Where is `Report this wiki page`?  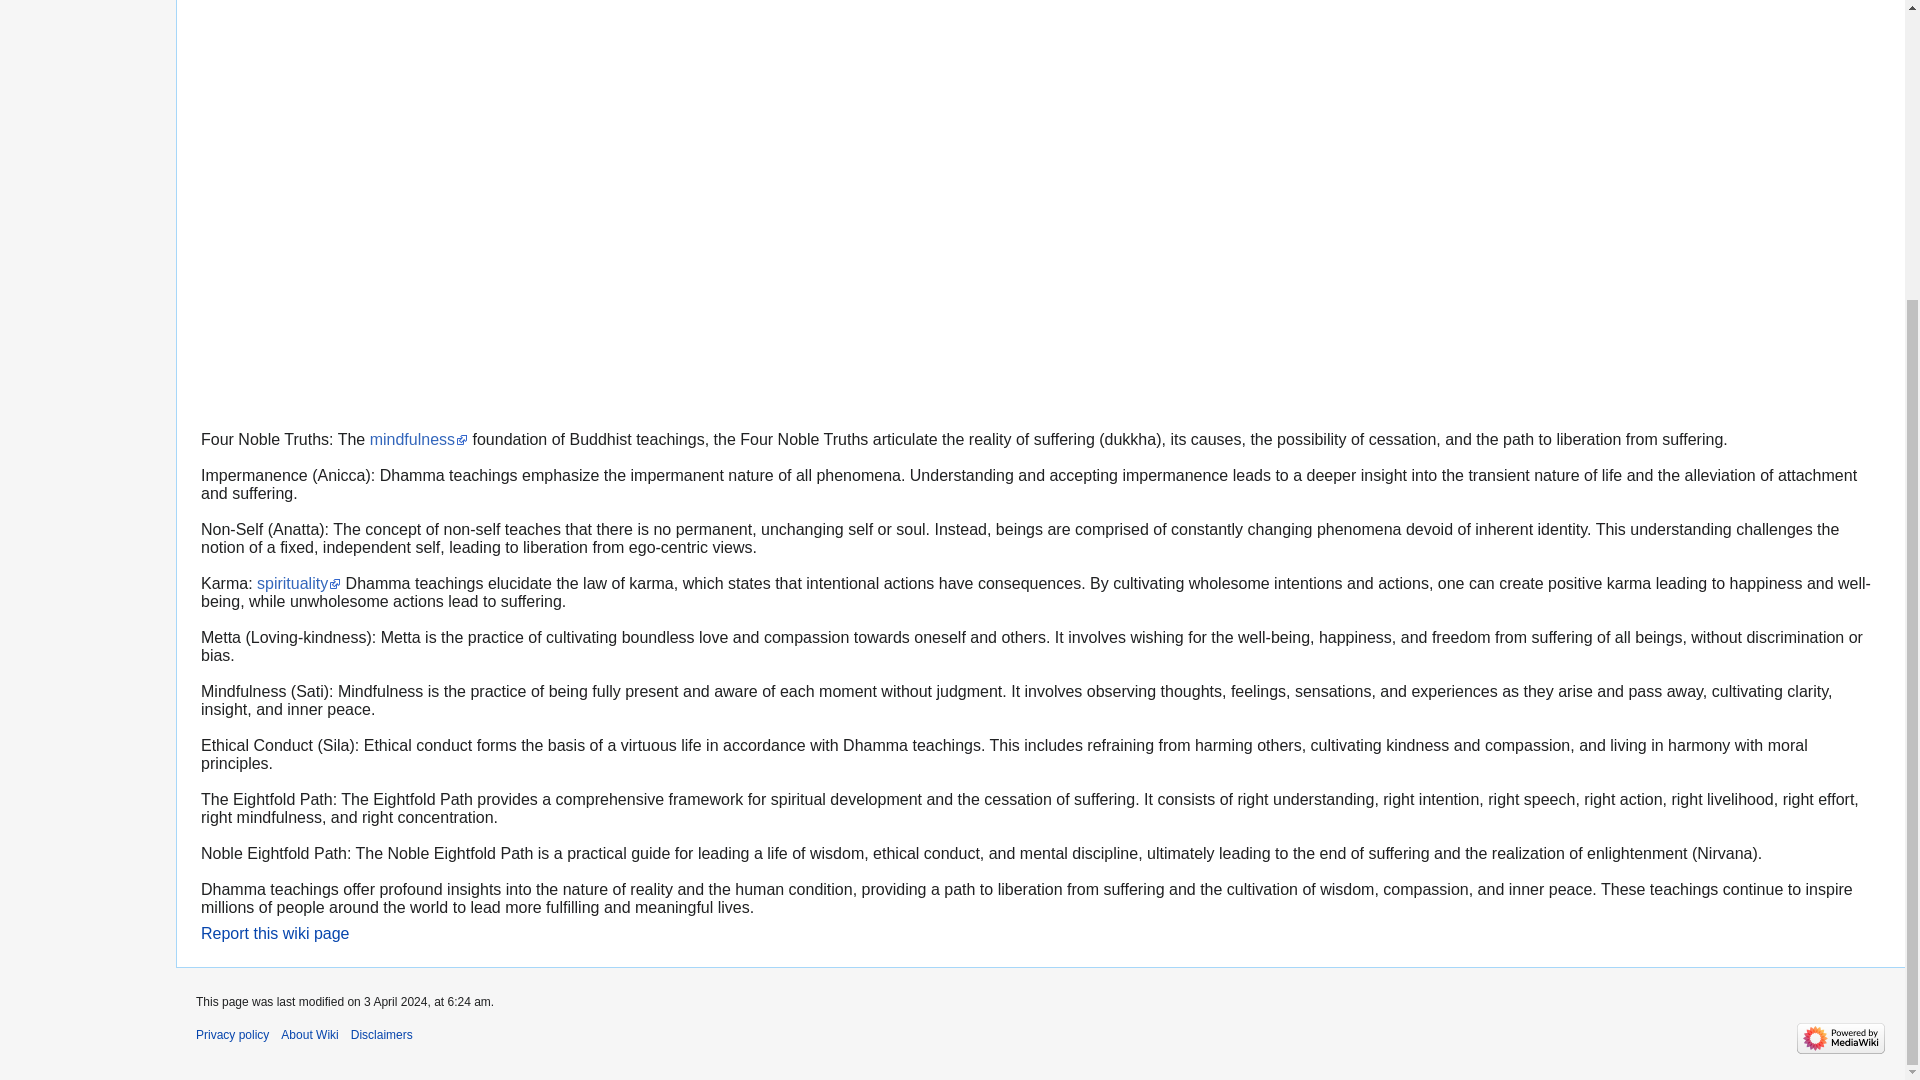 Report this wiki page is located at coordinates (275, 932).